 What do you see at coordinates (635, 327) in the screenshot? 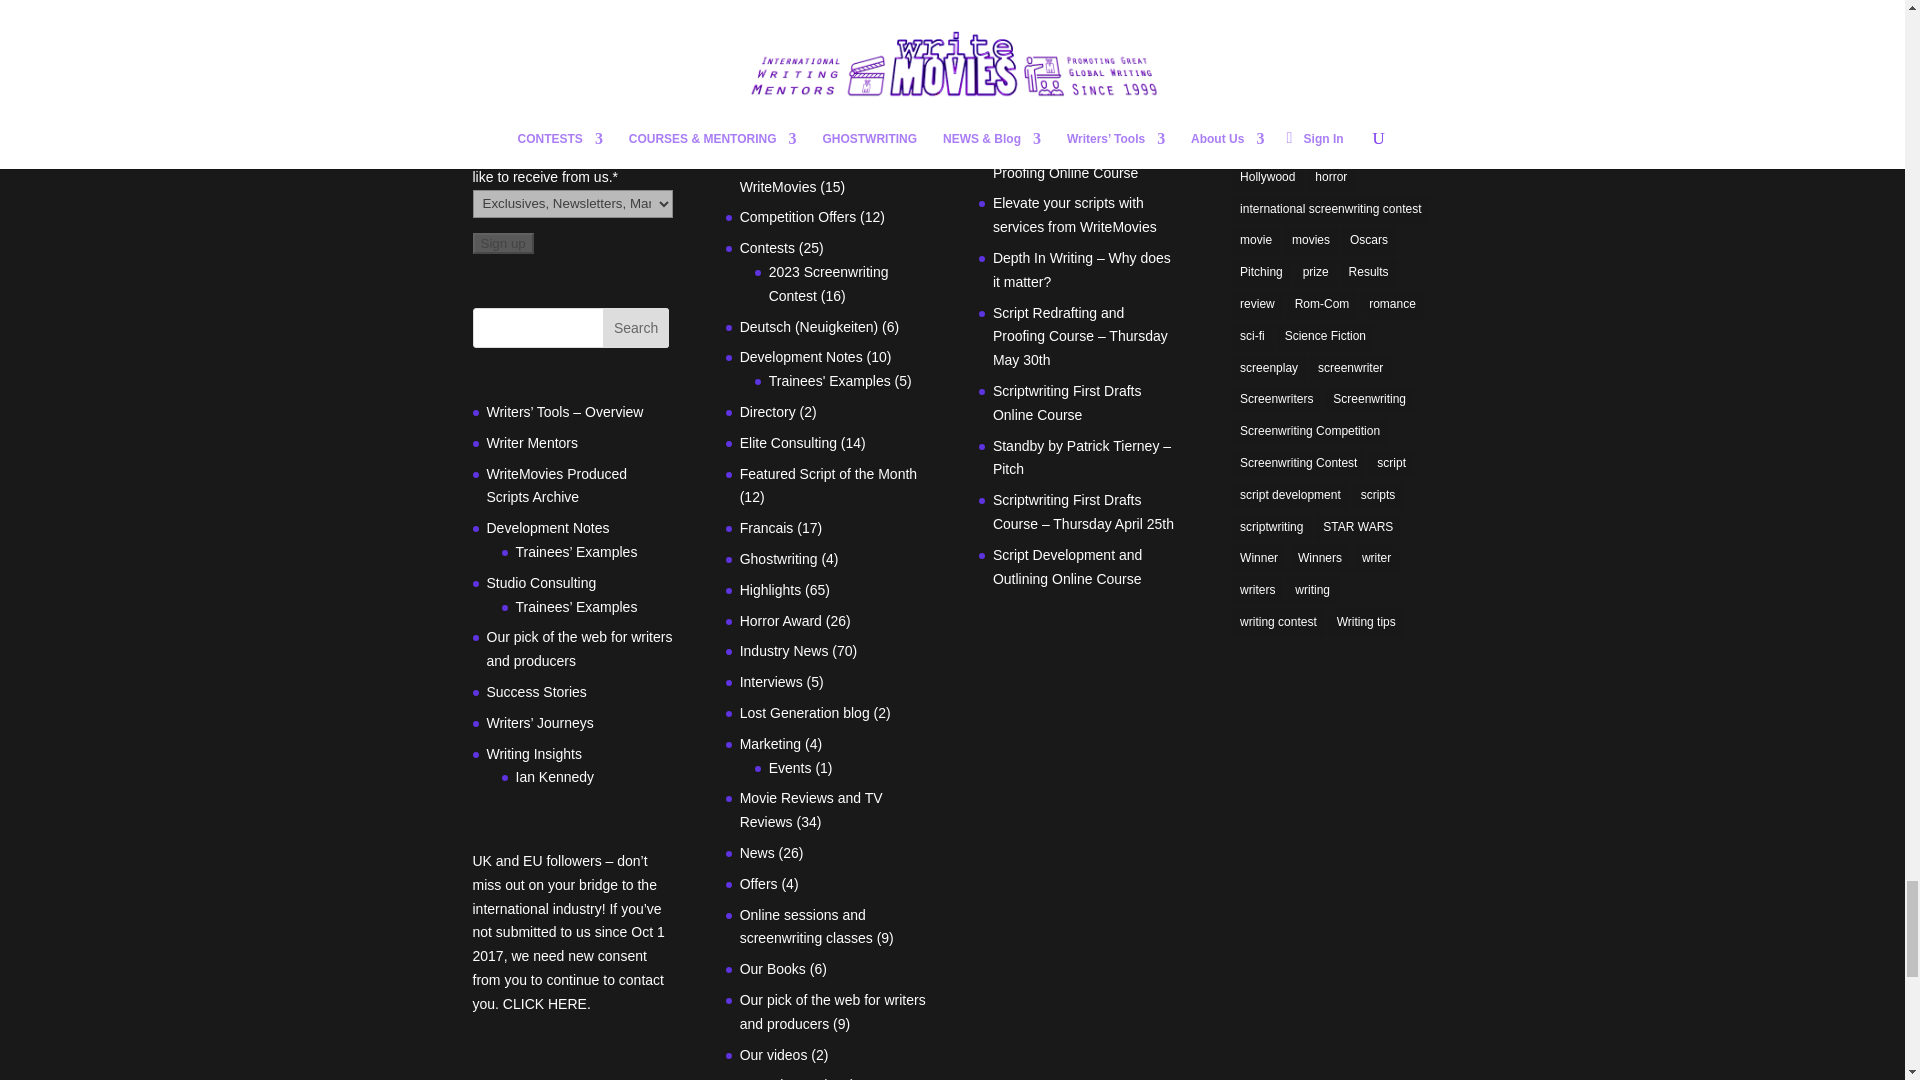
I see `Search` at bounding box center [635, 327].